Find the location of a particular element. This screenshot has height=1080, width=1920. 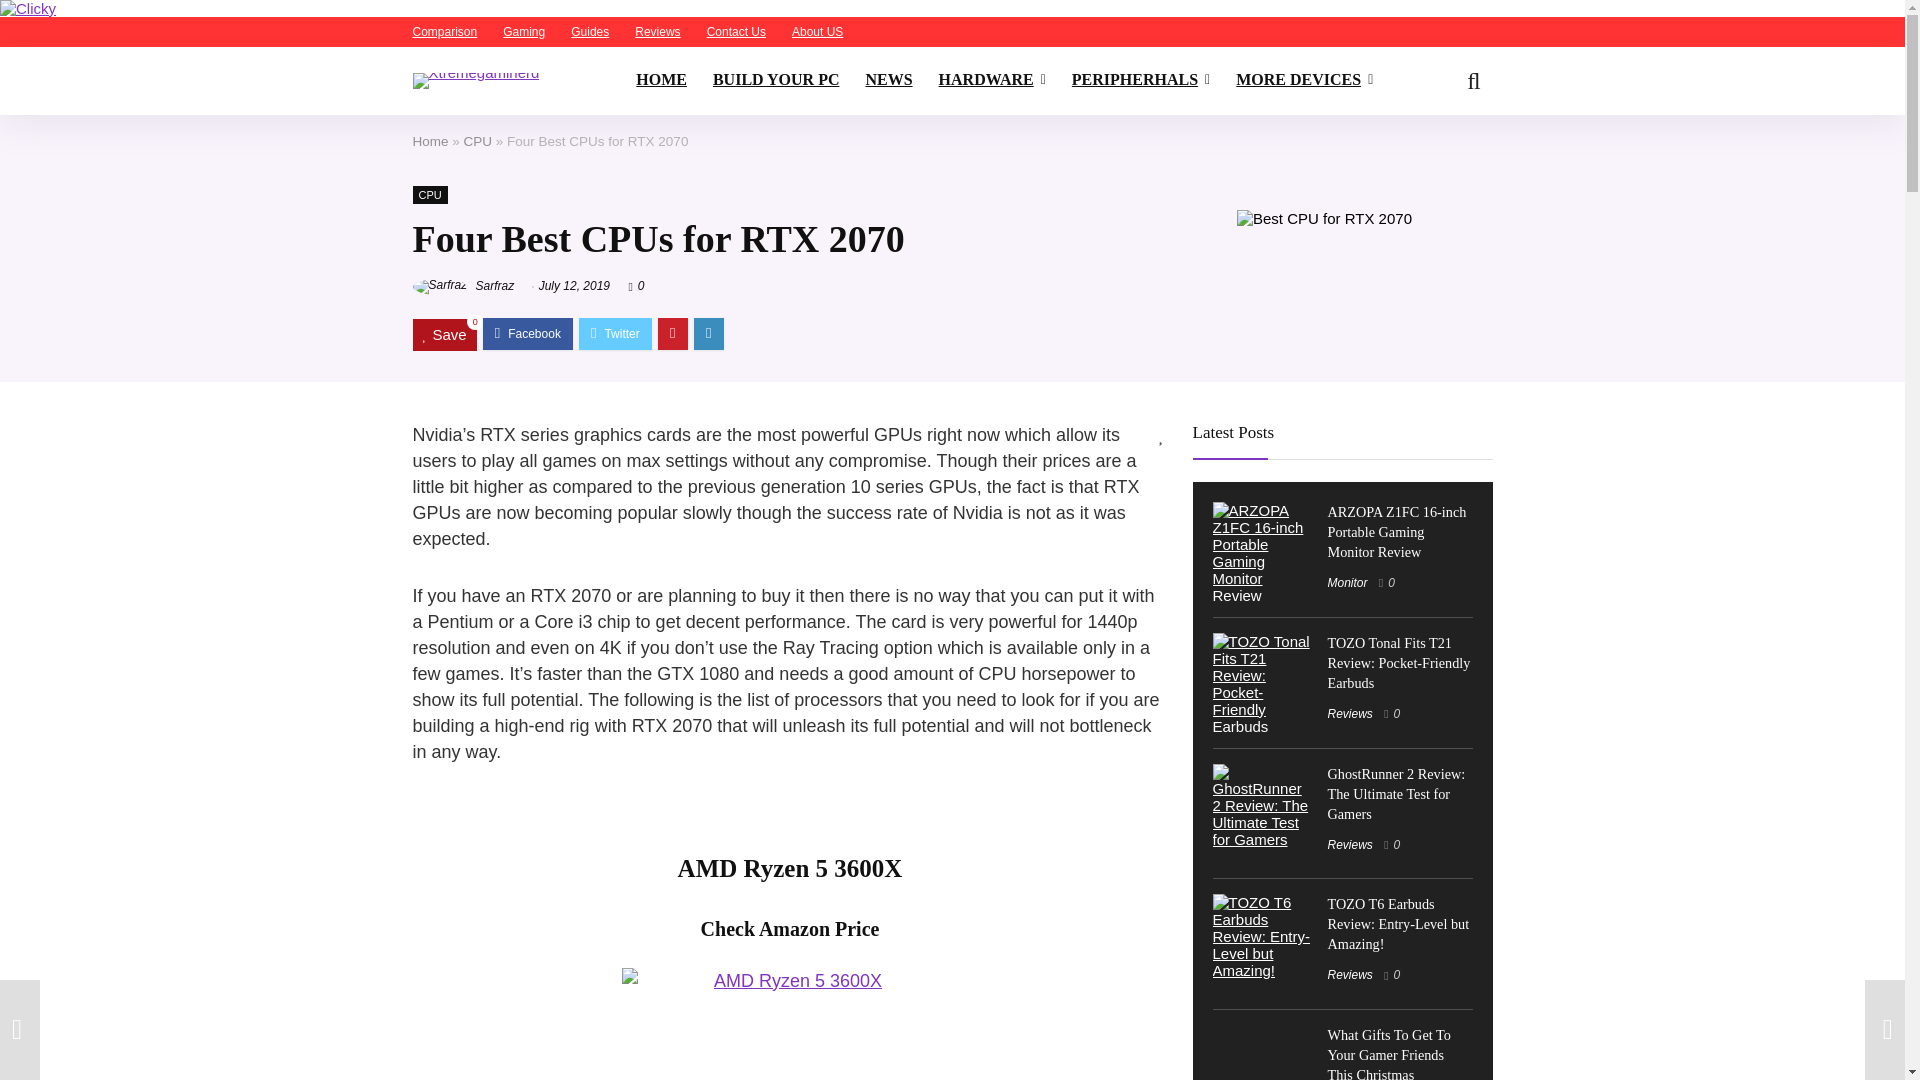

HARDWARE is located at coordinates (992, 80).